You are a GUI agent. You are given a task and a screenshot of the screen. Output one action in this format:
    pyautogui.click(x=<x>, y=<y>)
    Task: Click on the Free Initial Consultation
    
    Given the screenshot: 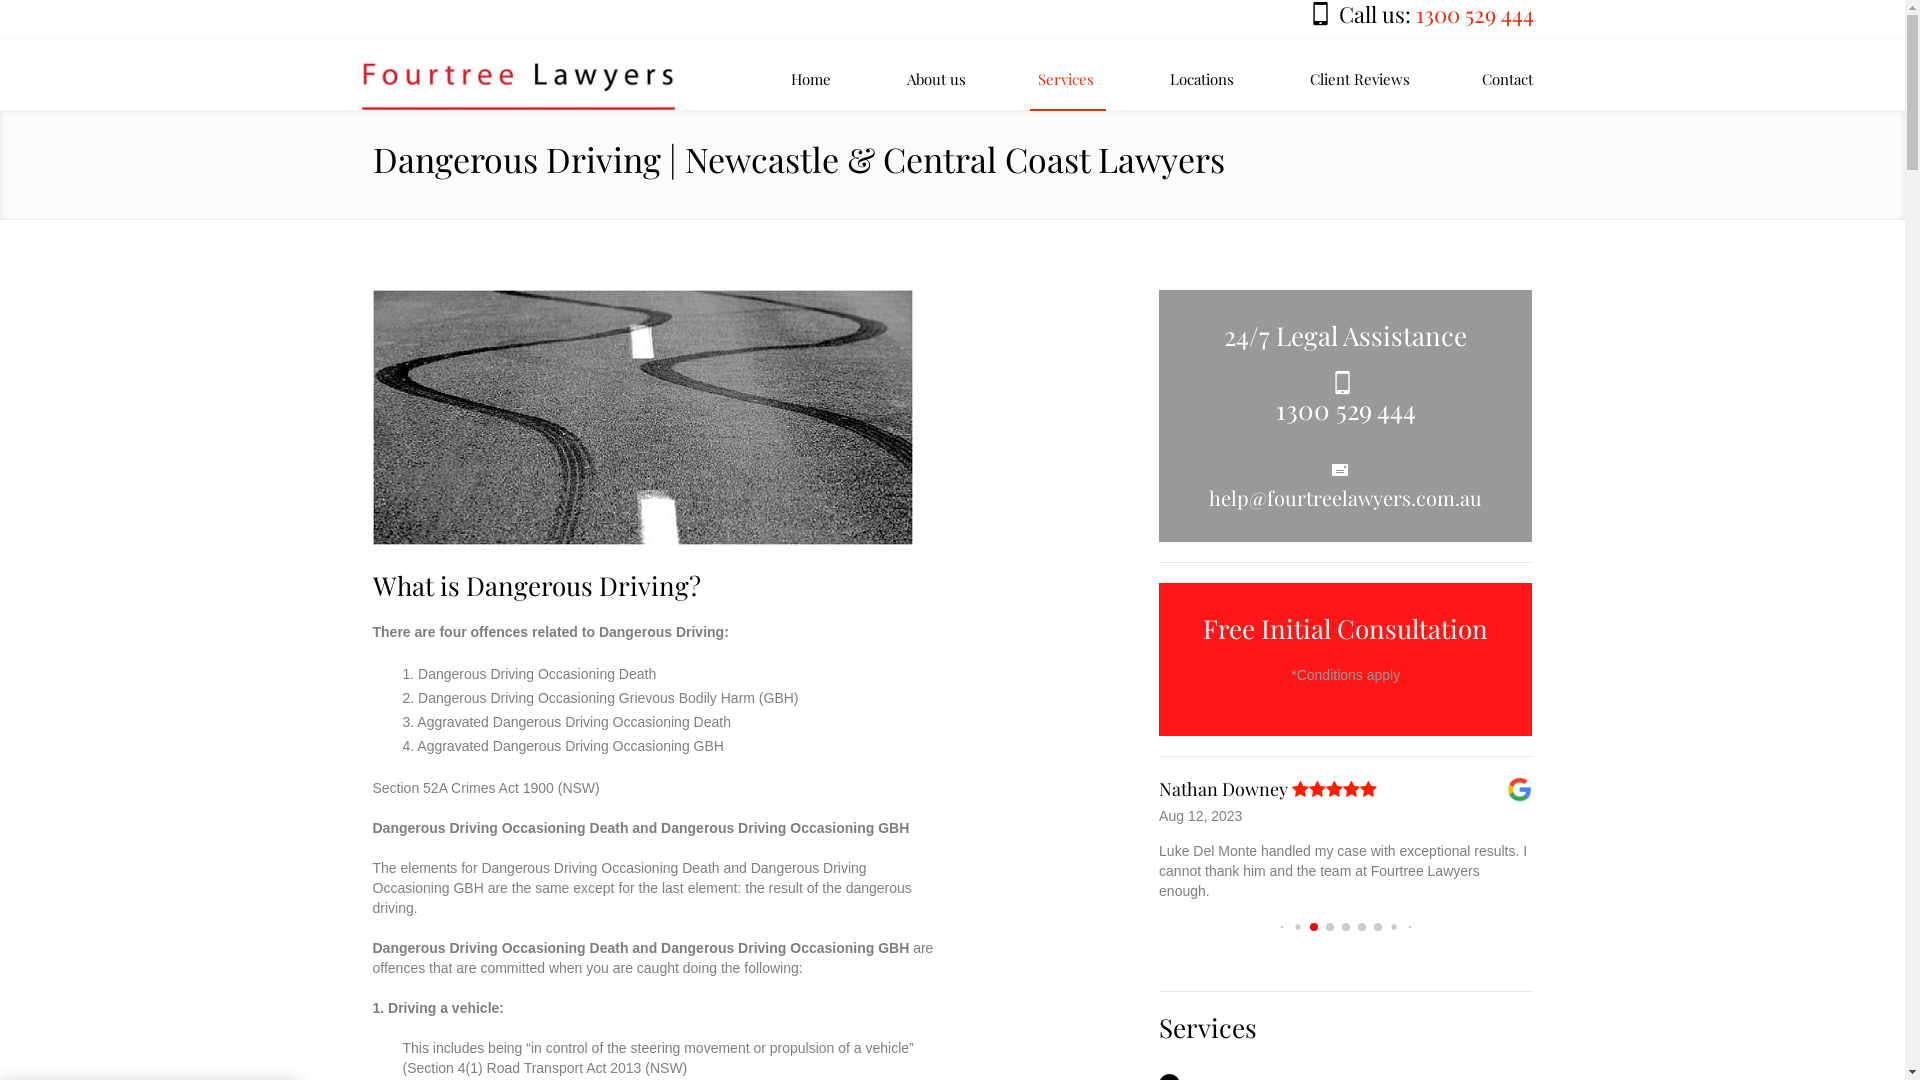 What is the action you would take?
    pyautogui.click(x=1346, y=628)
    